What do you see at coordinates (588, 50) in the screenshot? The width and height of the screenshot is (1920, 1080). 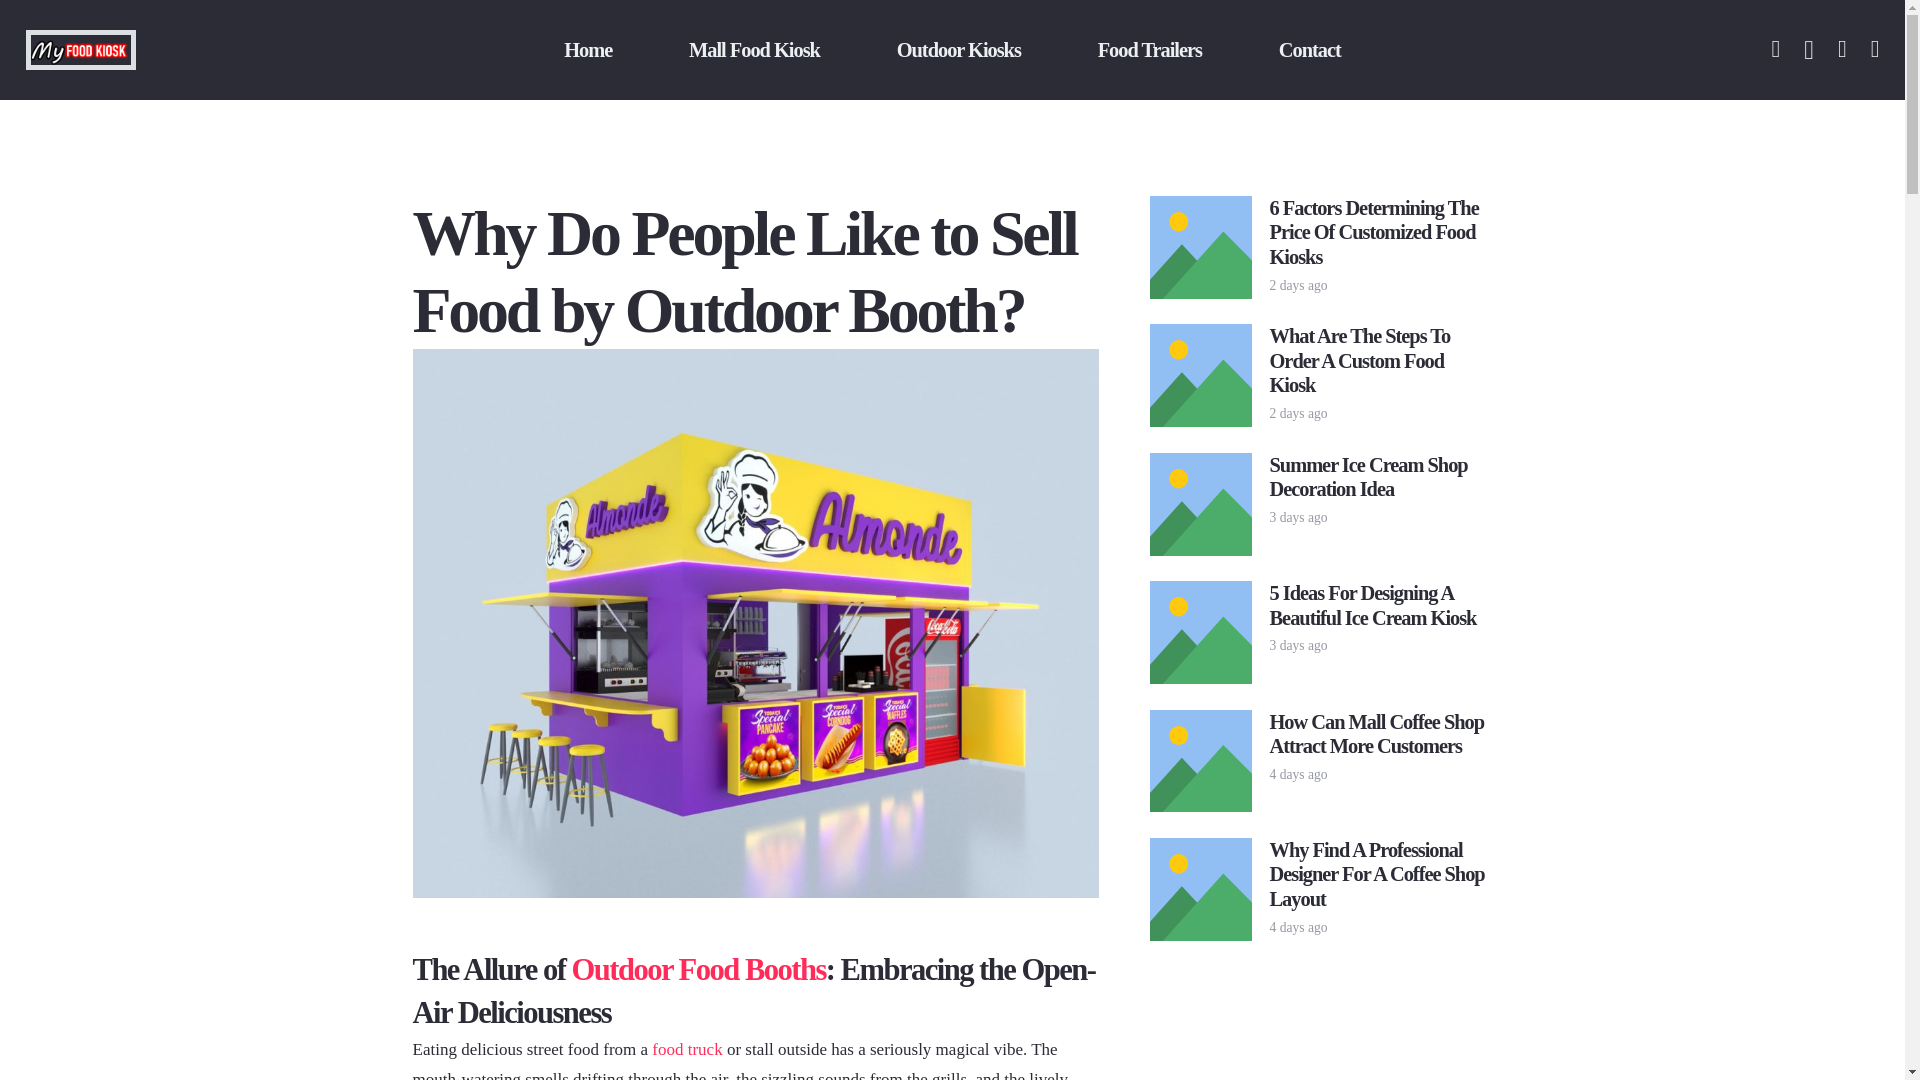 I see `Home` at bounding box center [588, 50].